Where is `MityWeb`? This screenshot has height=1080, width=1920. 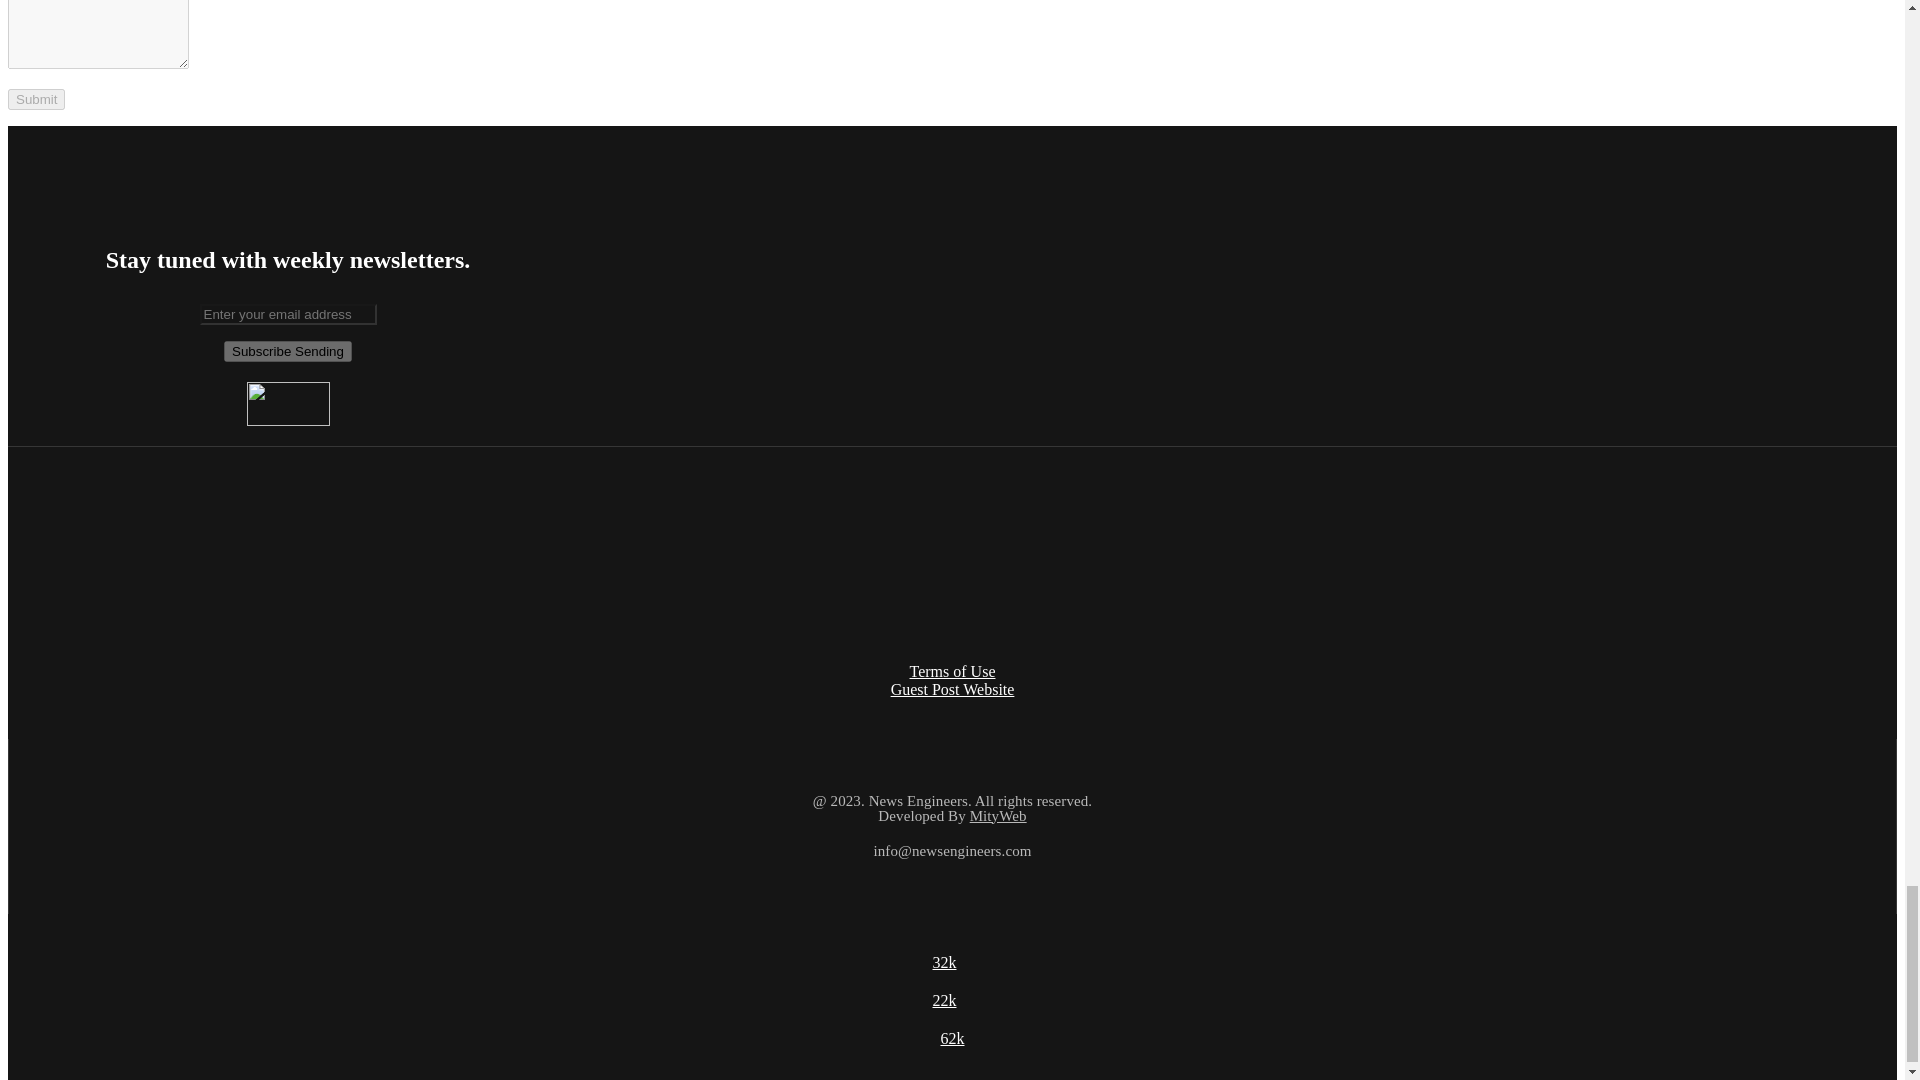 MityWeb is located at coordinates (998, 816).